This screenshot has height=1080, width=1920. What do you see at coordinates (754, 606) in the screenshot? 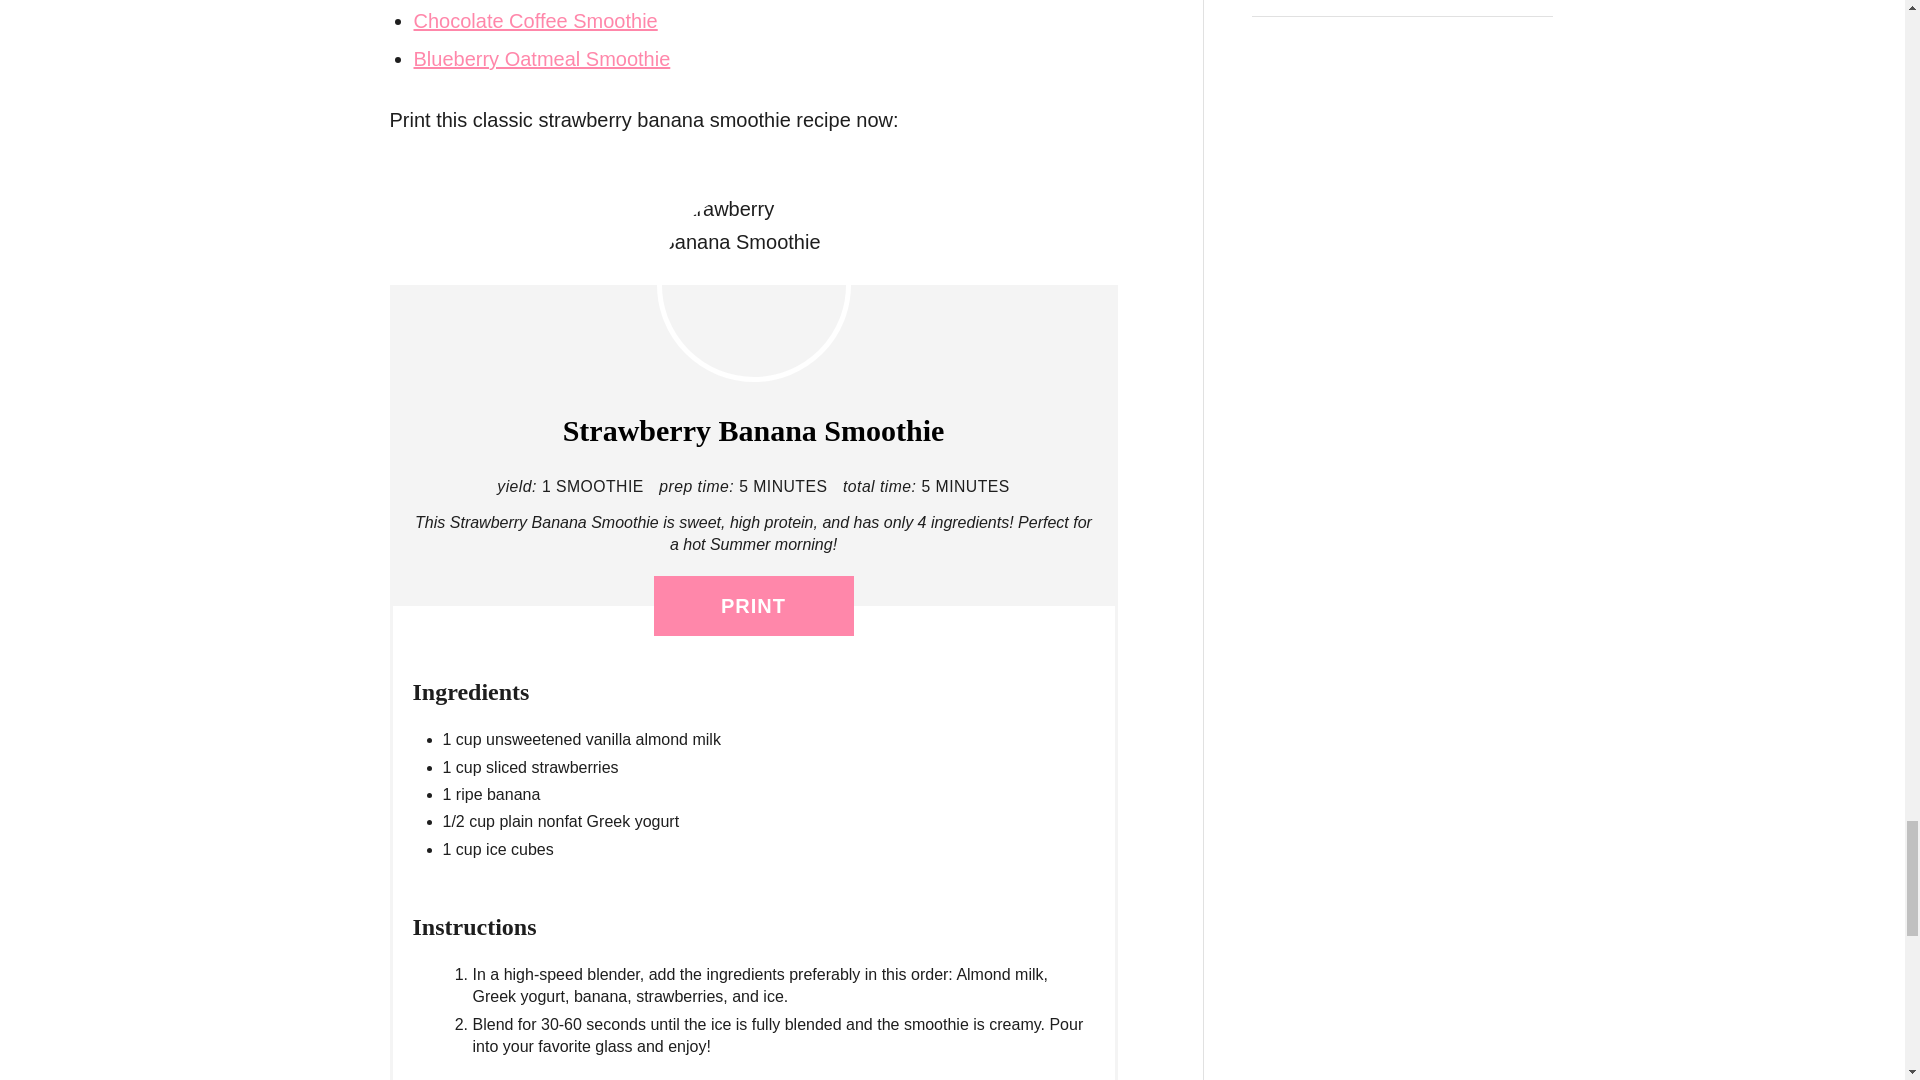
I see `PRINT` at bounding box center [754, 606].